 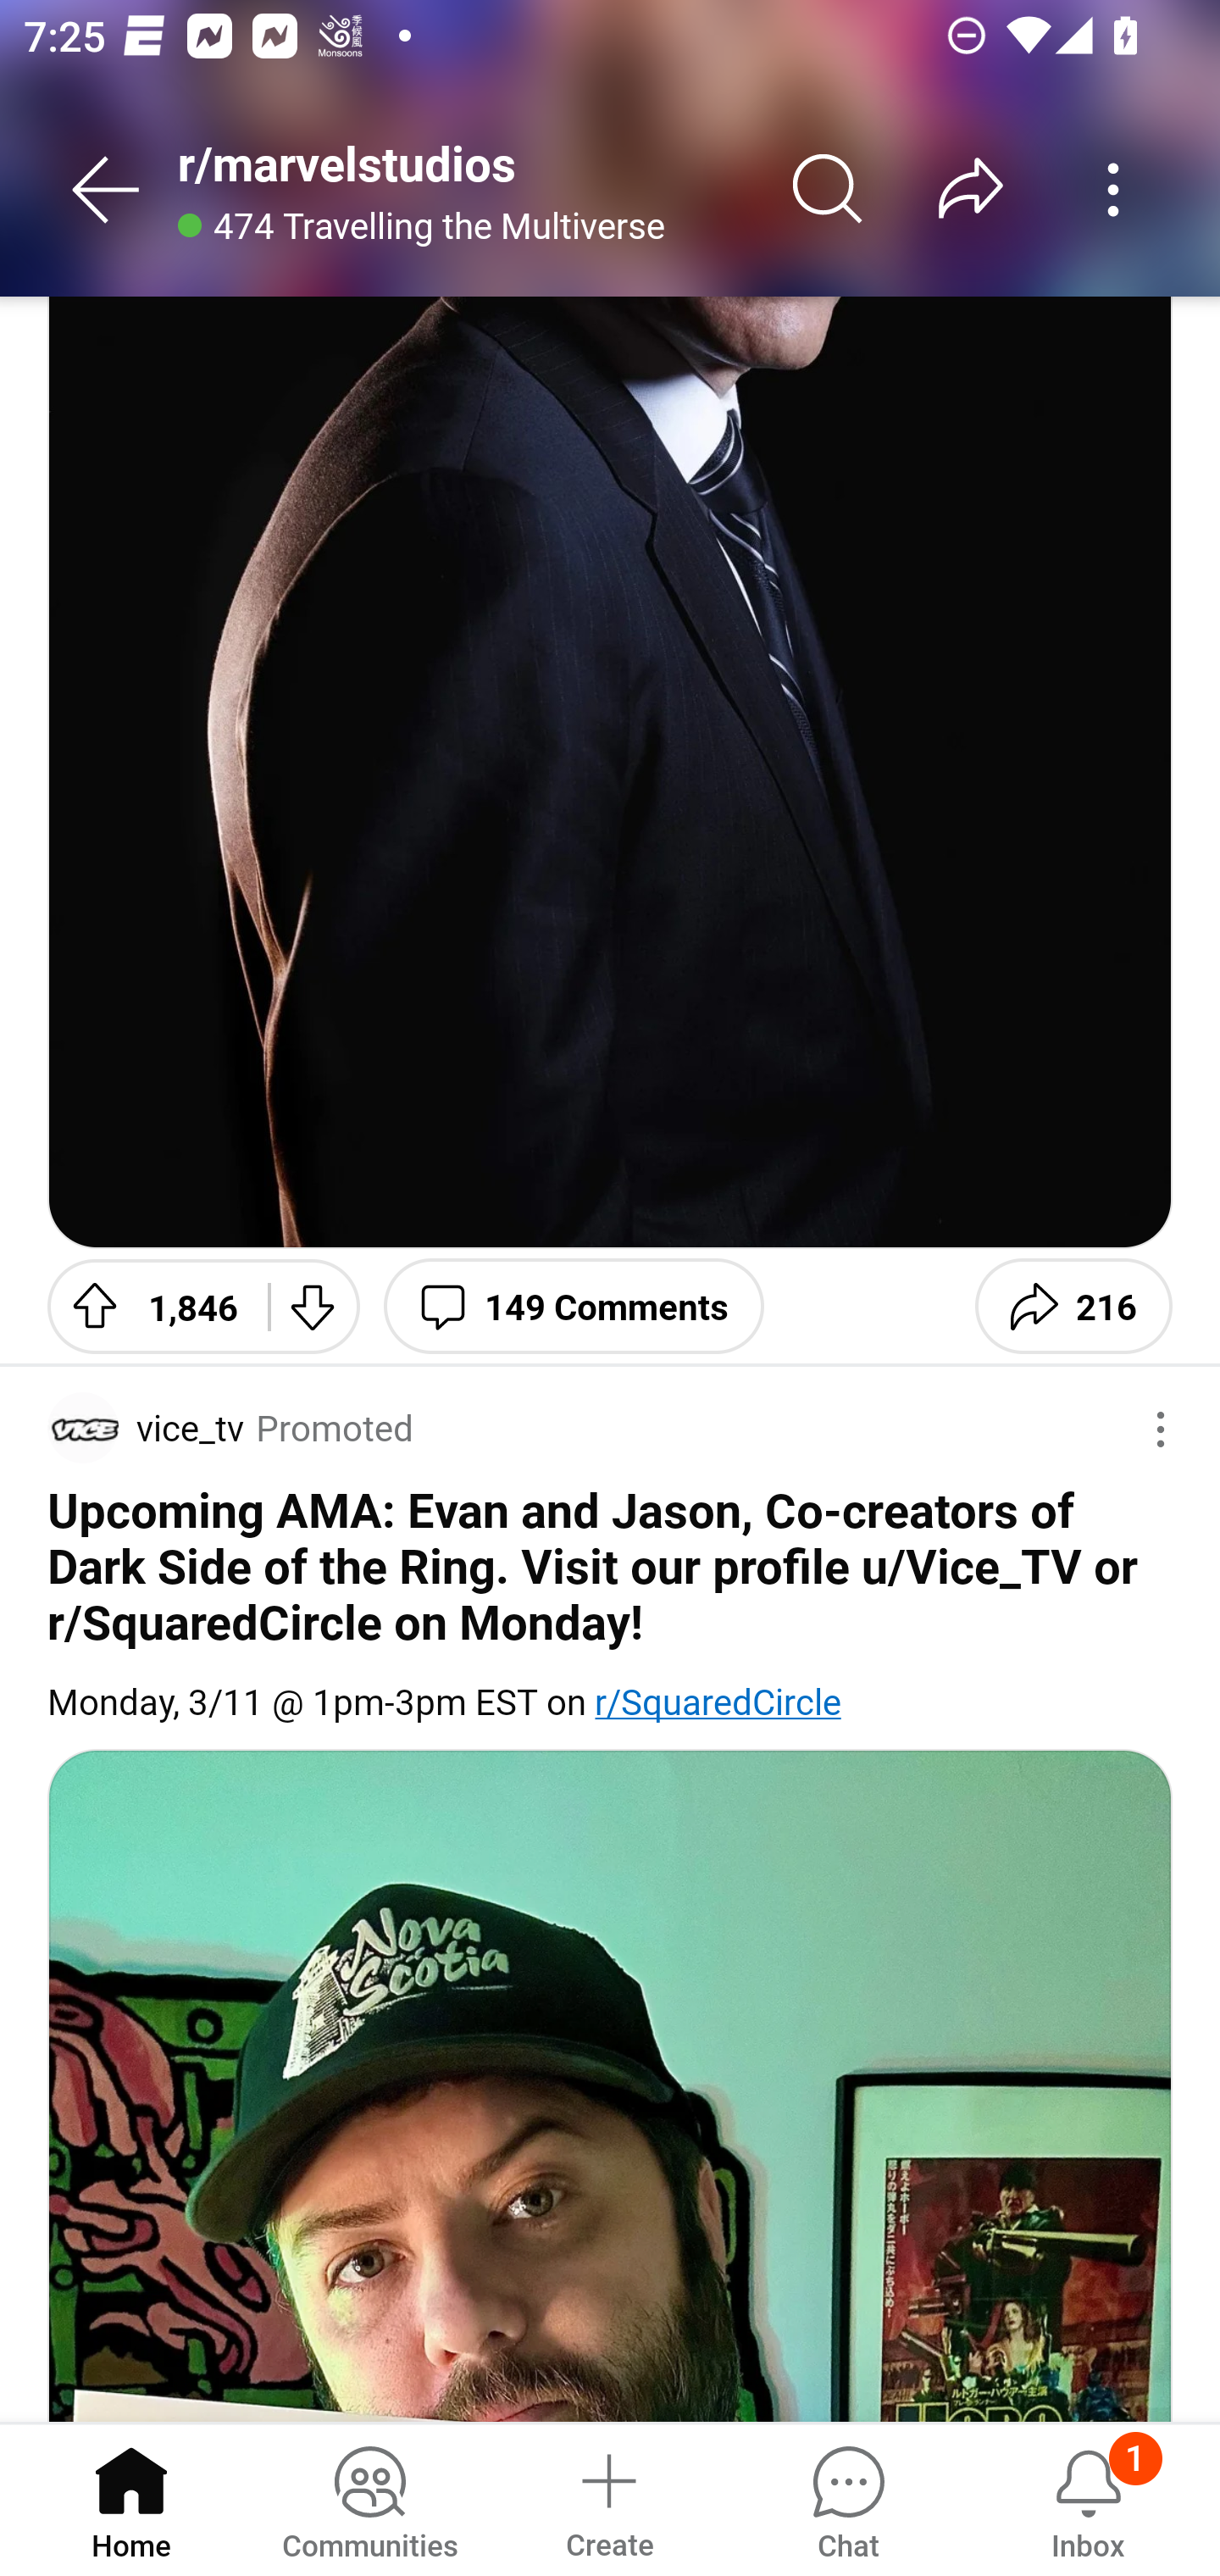 What do you see at coordinates (610, 773) in the screenshot?
I see `Image` at bounding box center [610, 773].